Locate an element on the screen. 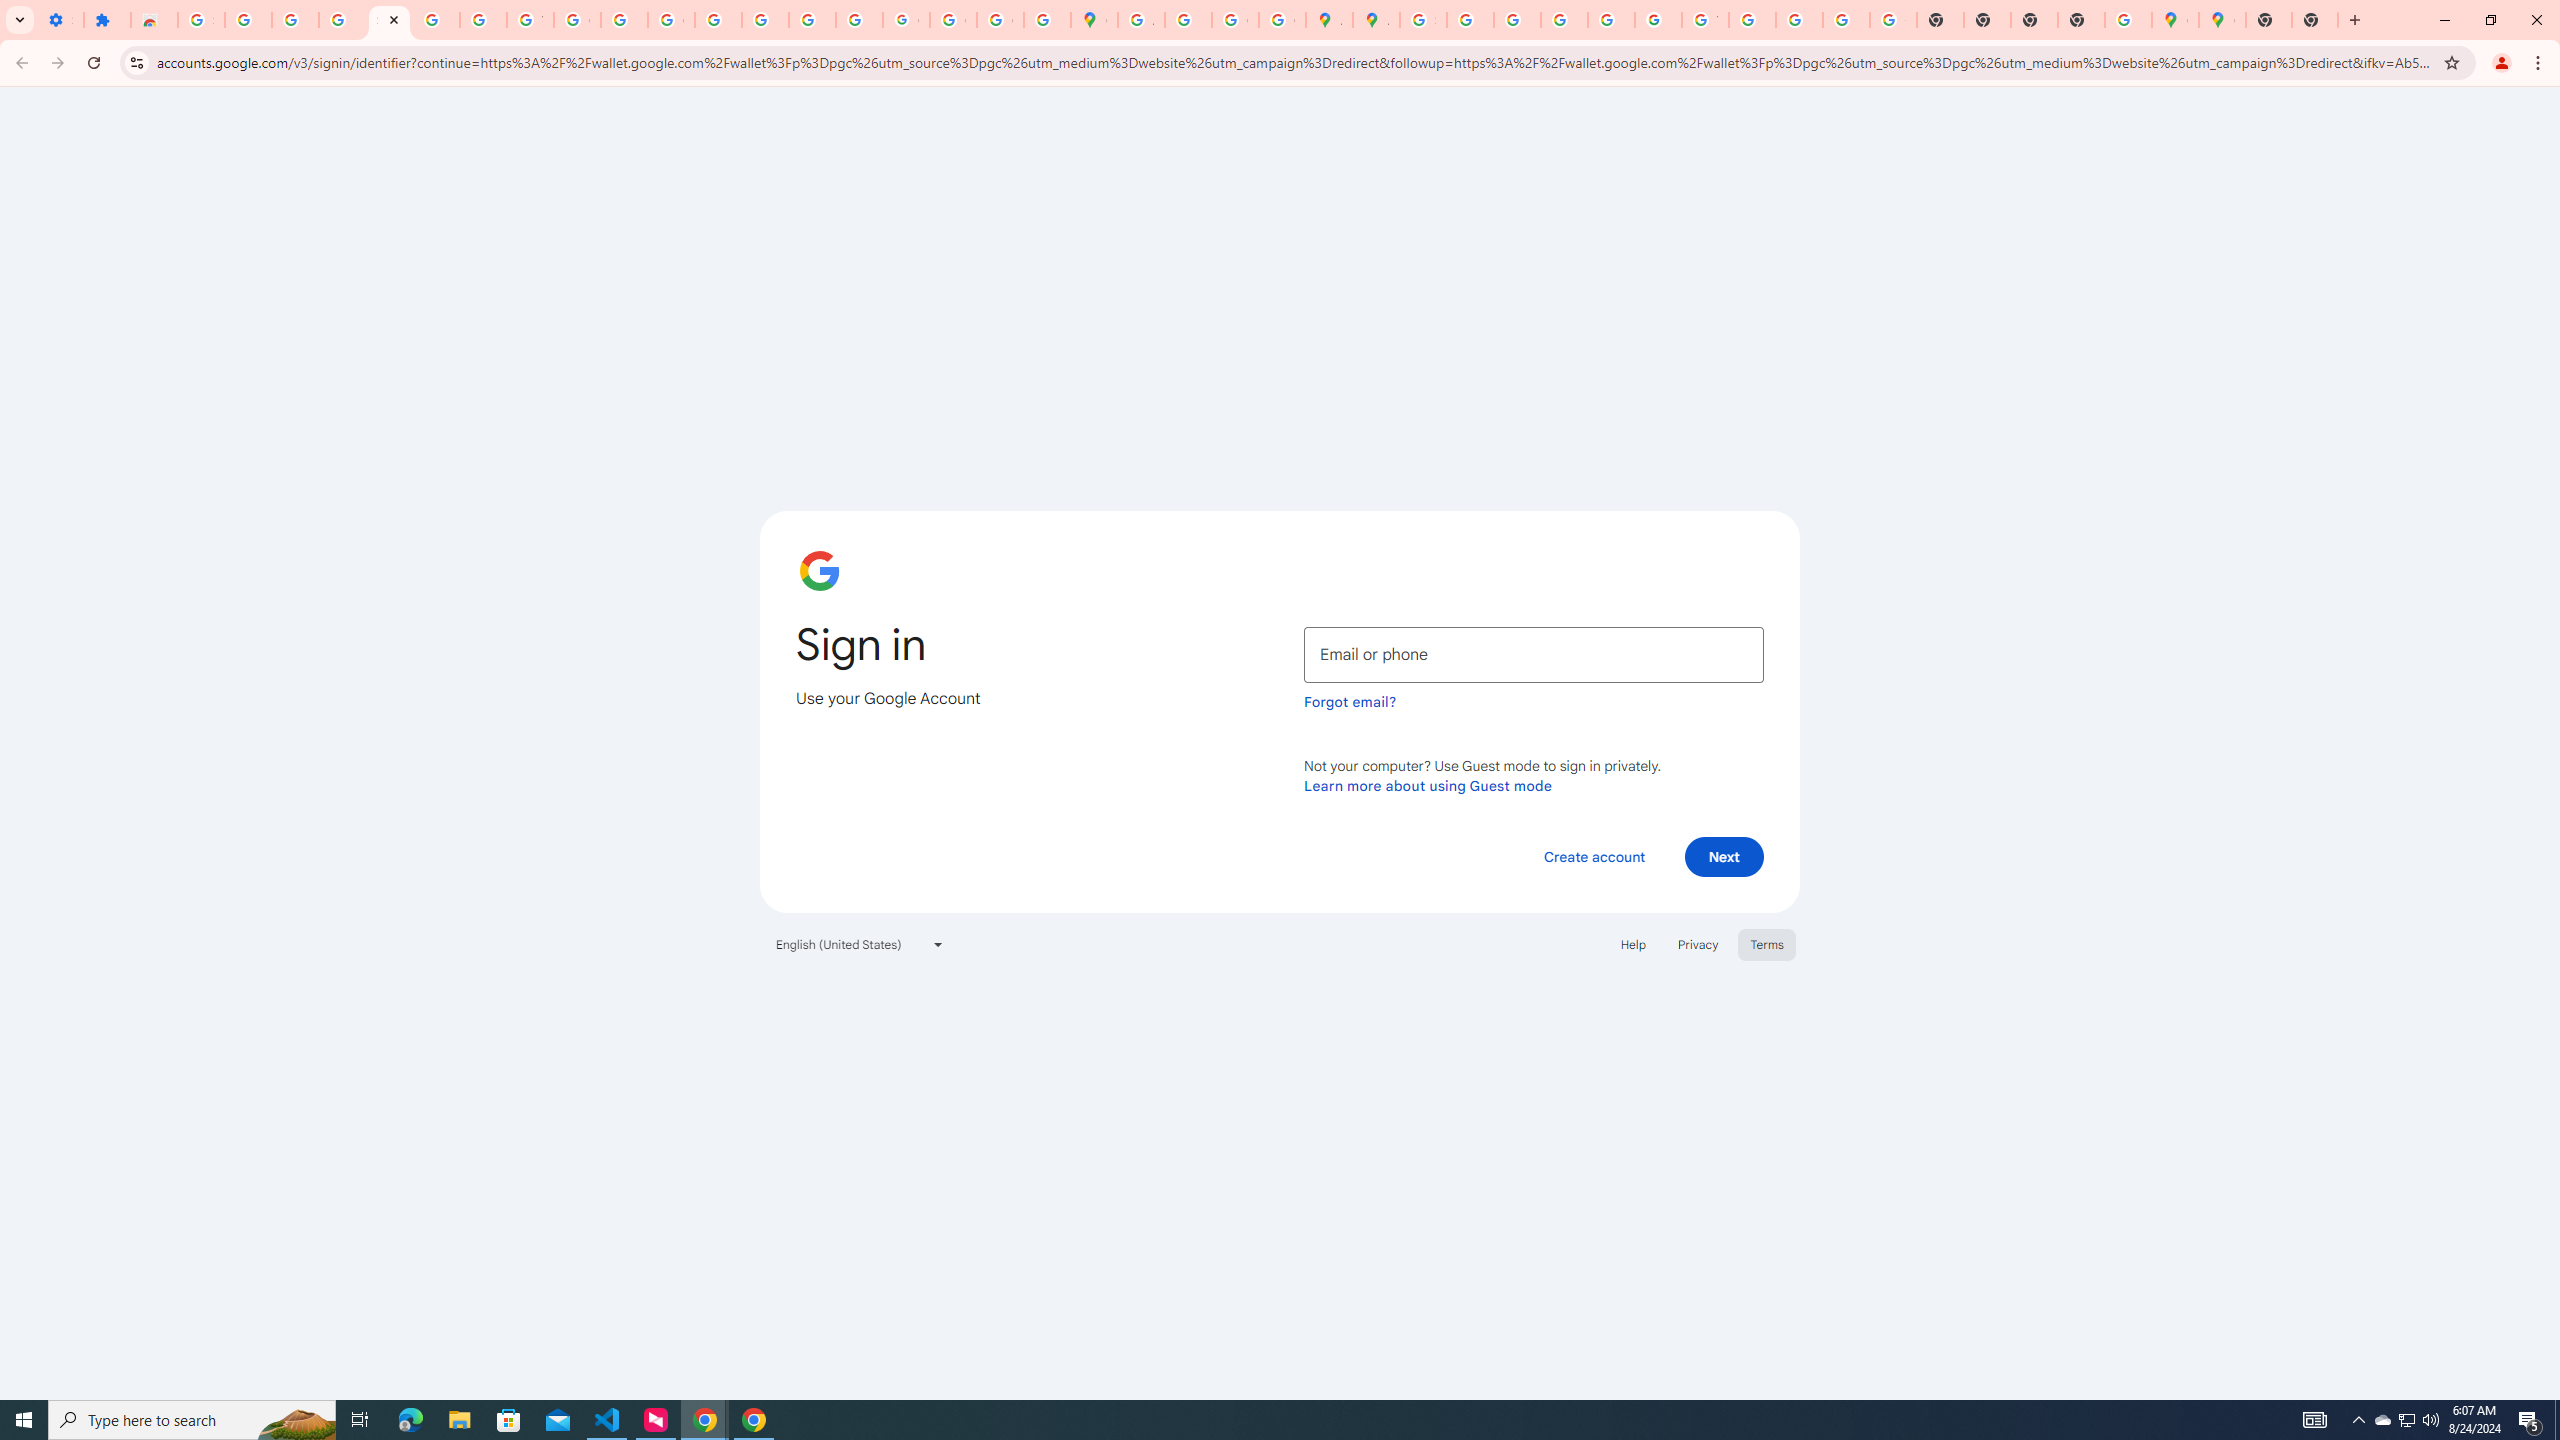 The width and height of the screenshot is (2560, 1440). https://scholar.google.com/ is located at coordinates (624, 20).